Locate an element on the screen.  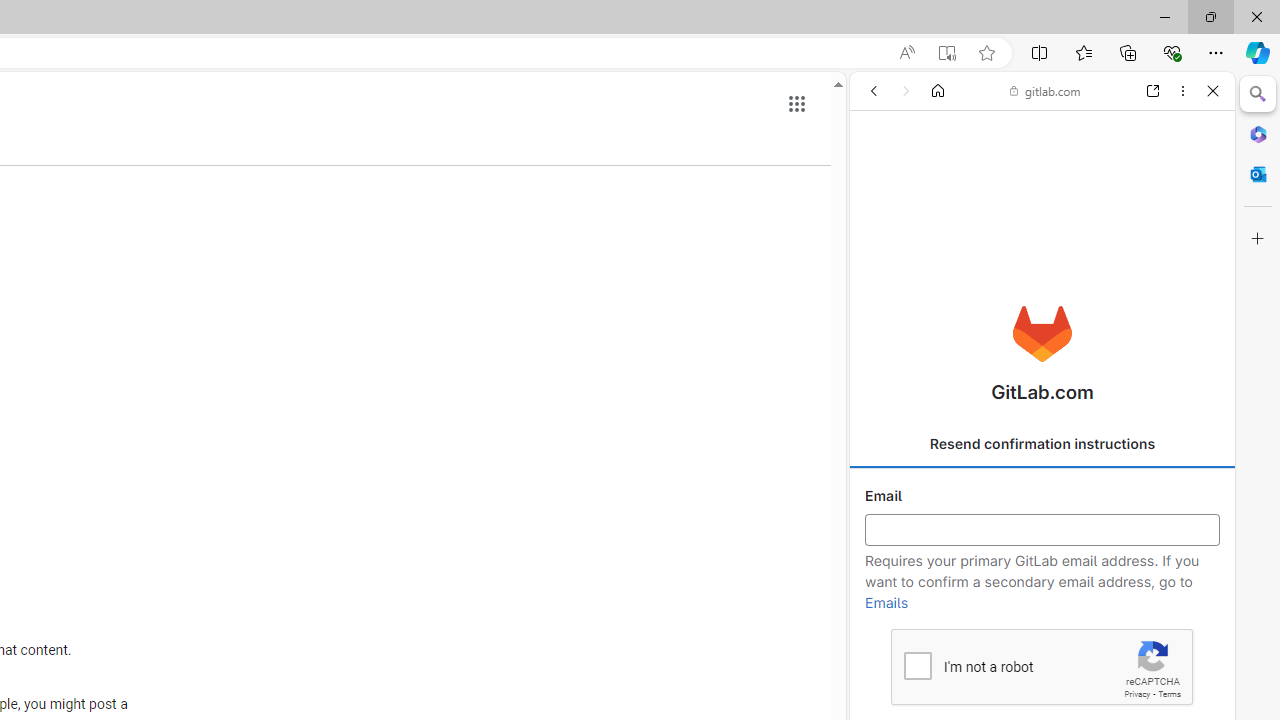
Search Filter, IMAGES is located at coordinates (936, 228).